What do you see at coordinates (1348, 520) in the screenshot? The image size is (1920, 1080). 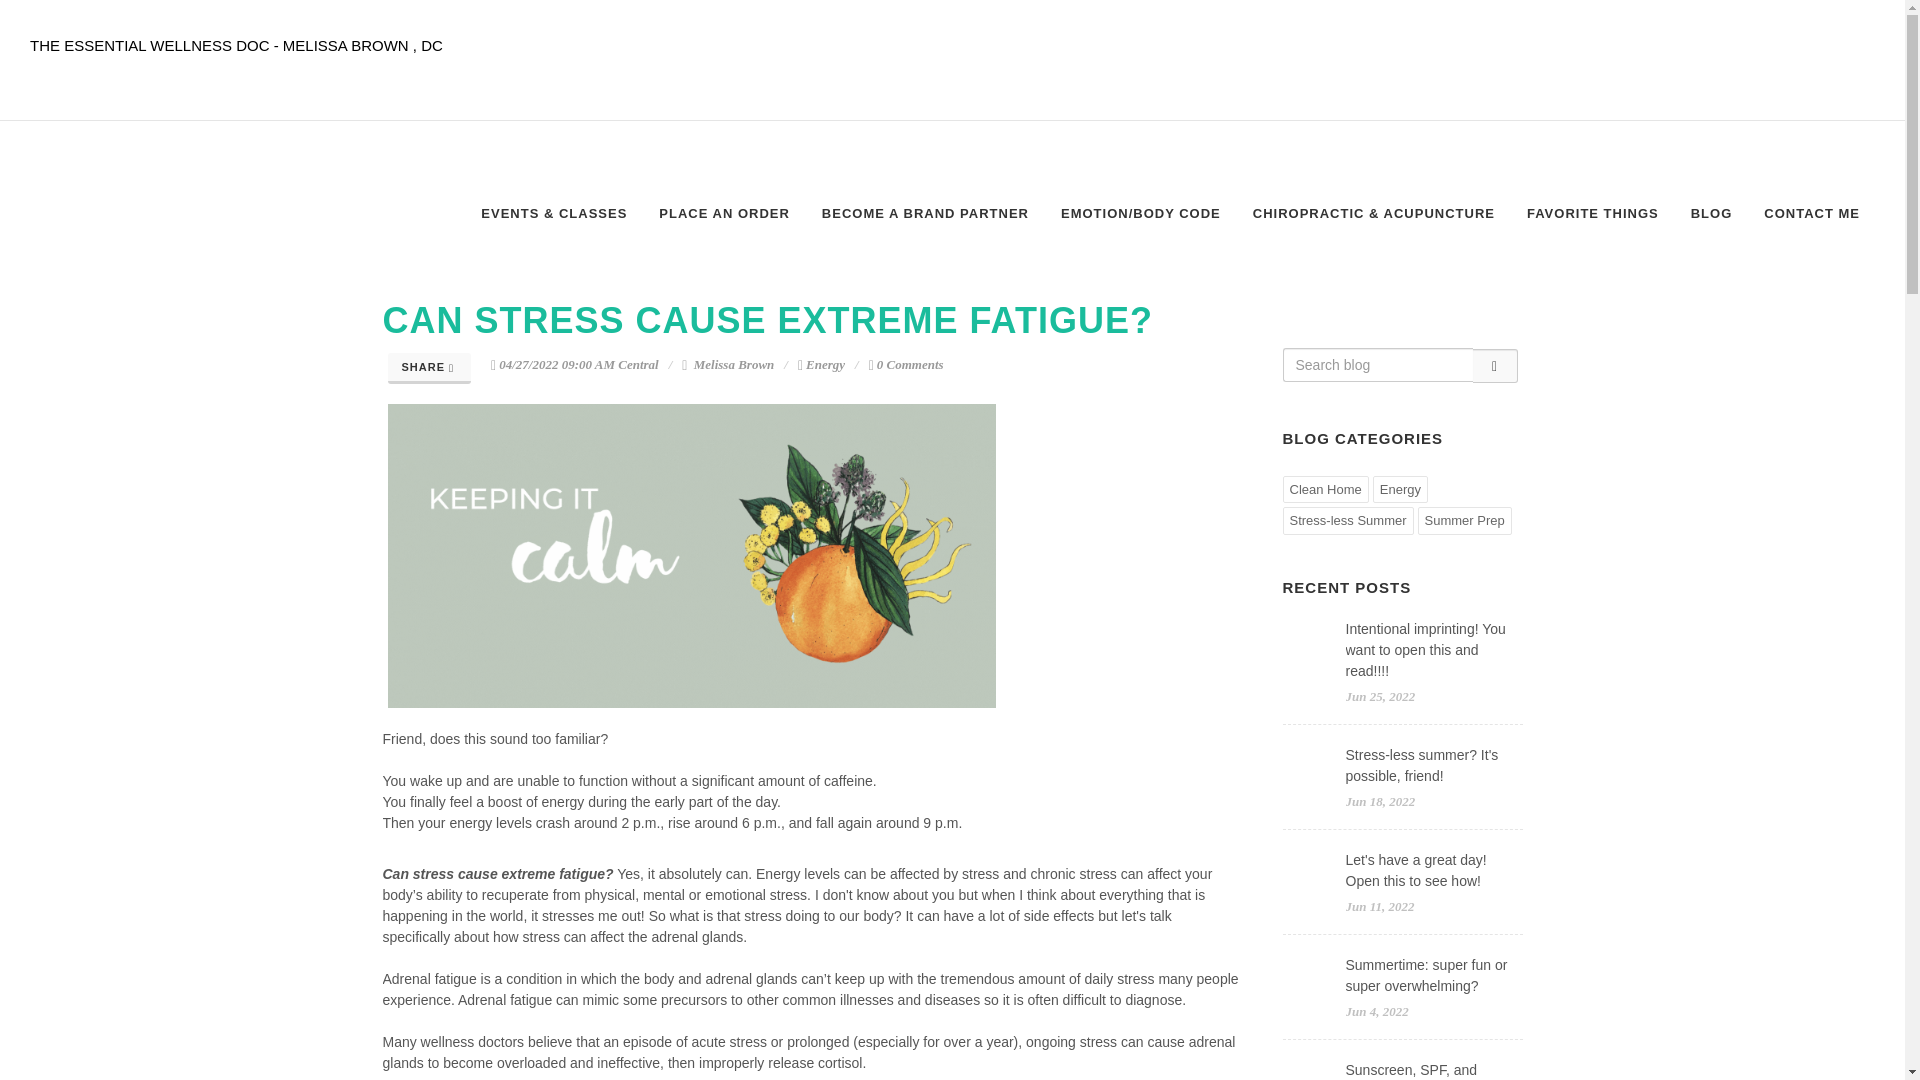 I see `Stress-less Summer` at bounding box center [1348, 520].